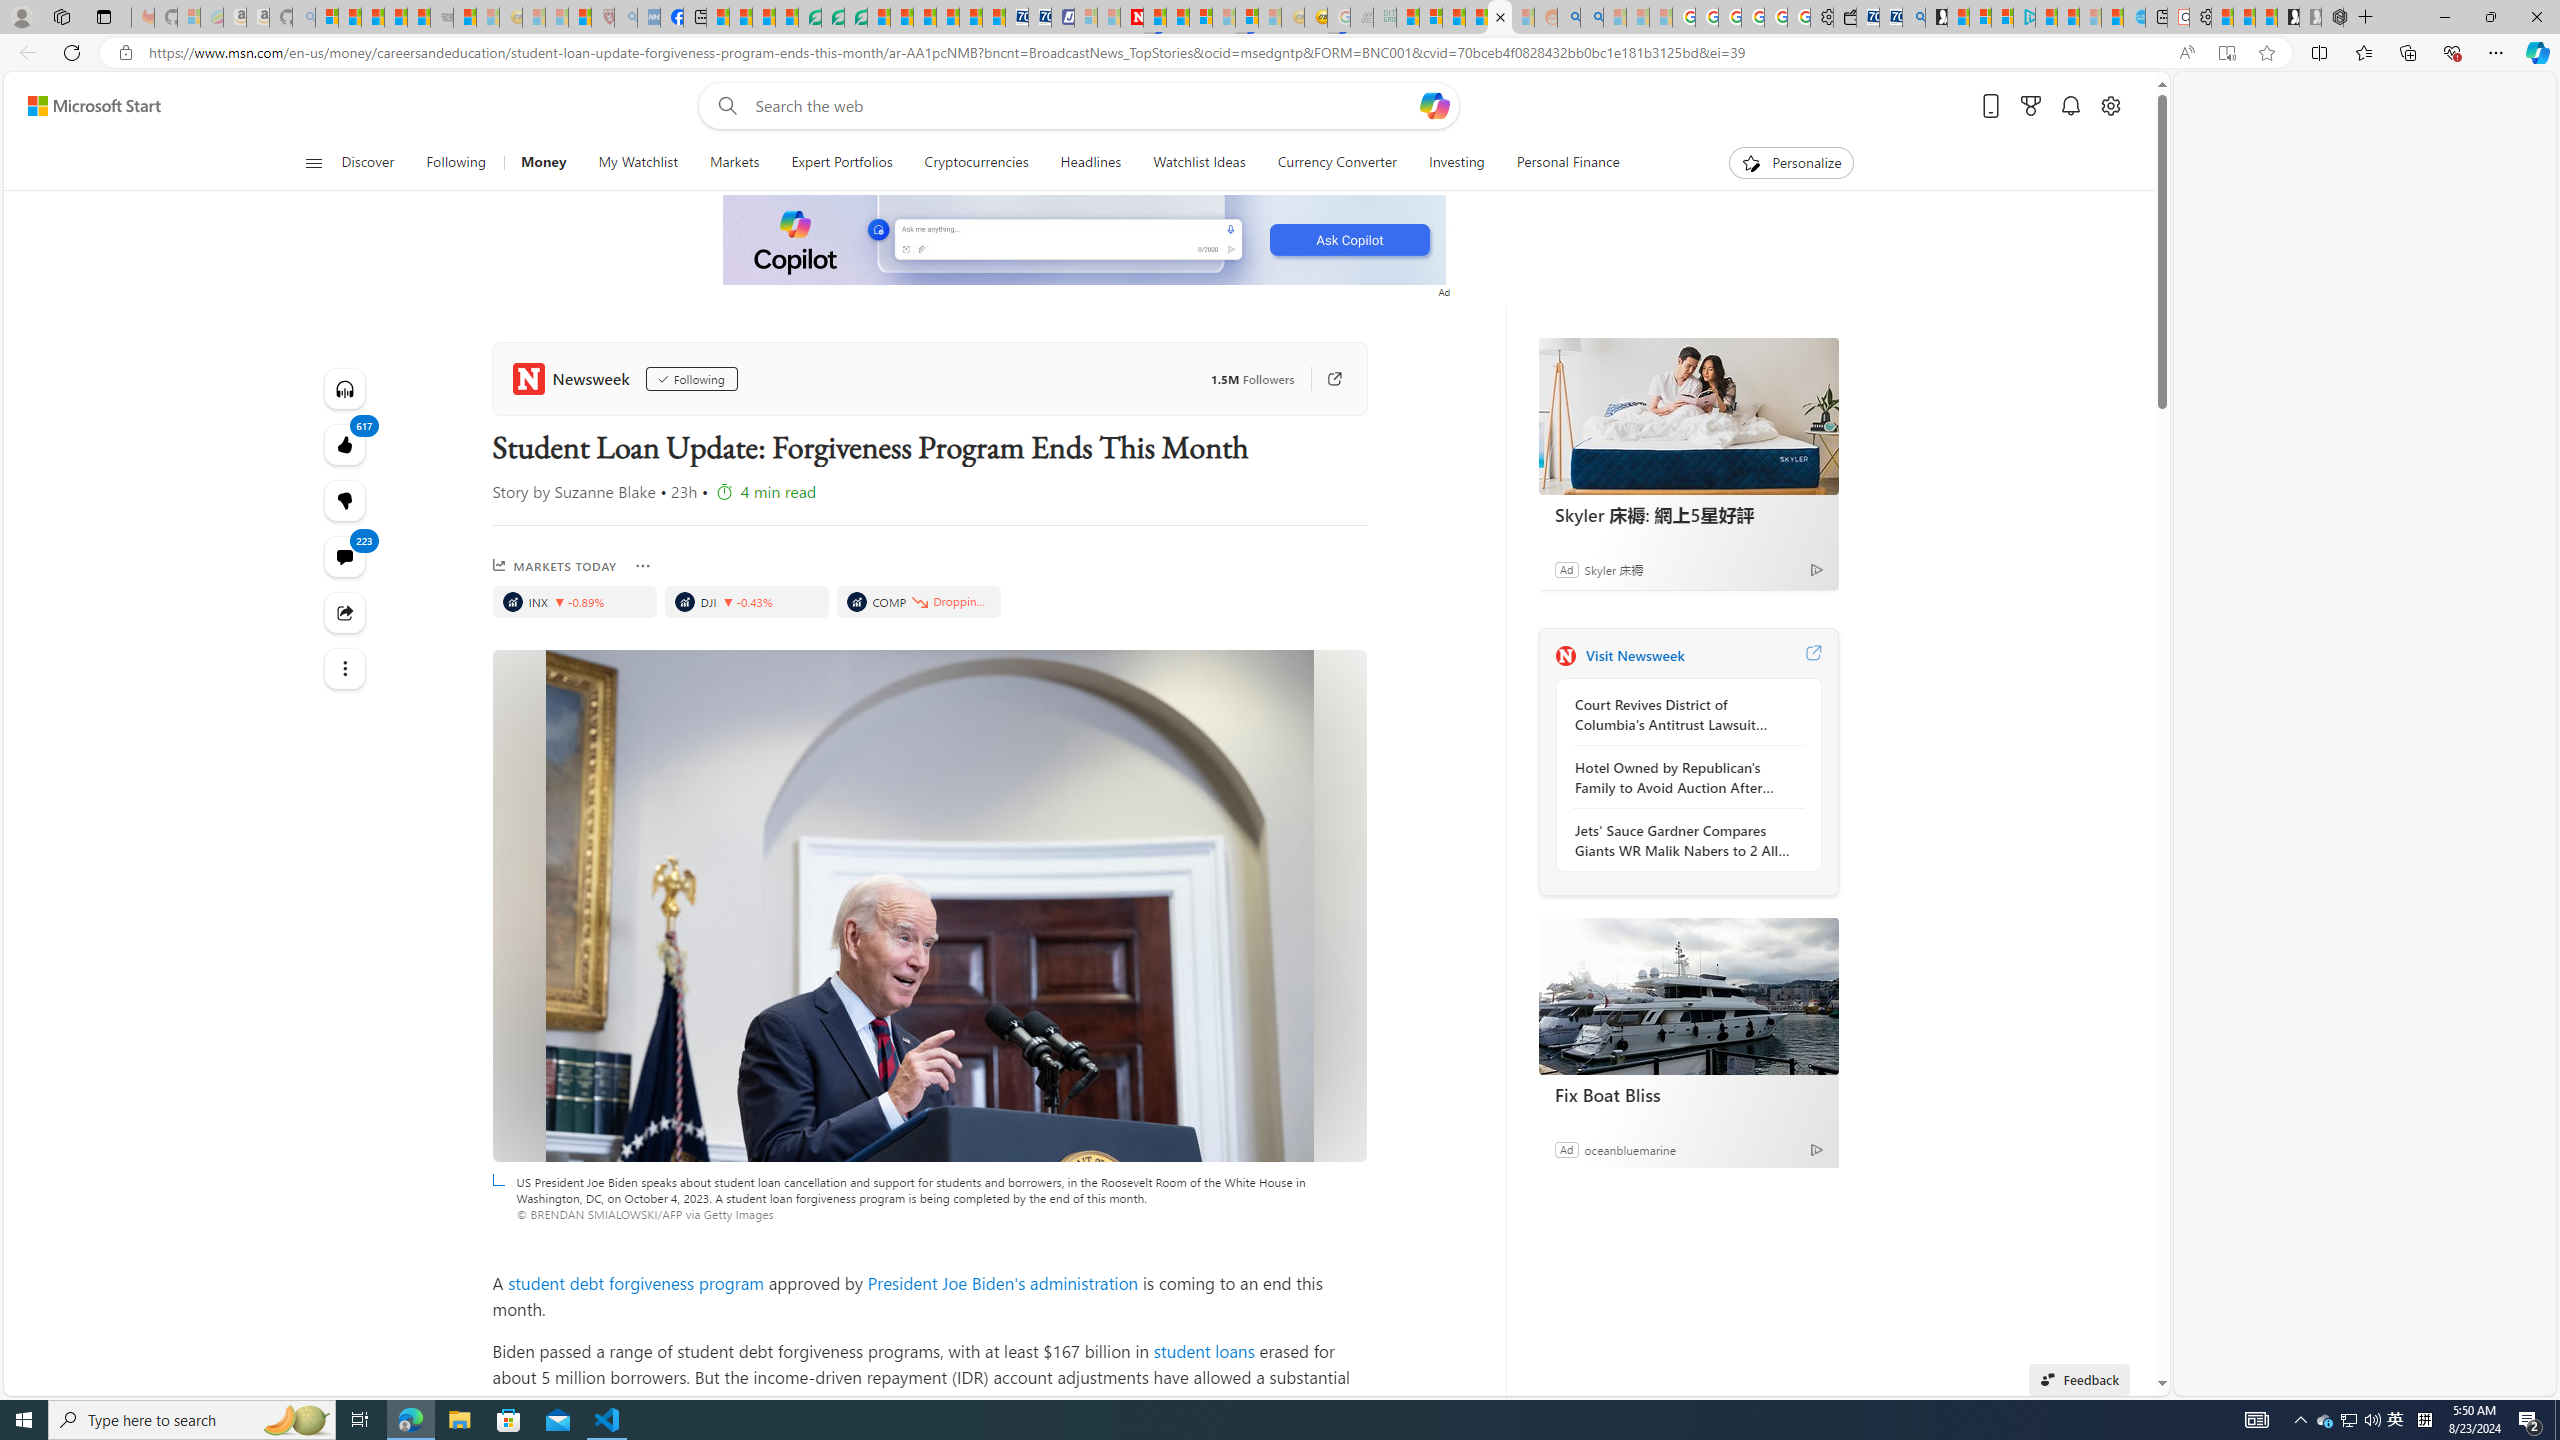  What do you see at coordinates (2108, 106) in the screenshot?
I see `Open settings` at bounding box center [2108, 106].